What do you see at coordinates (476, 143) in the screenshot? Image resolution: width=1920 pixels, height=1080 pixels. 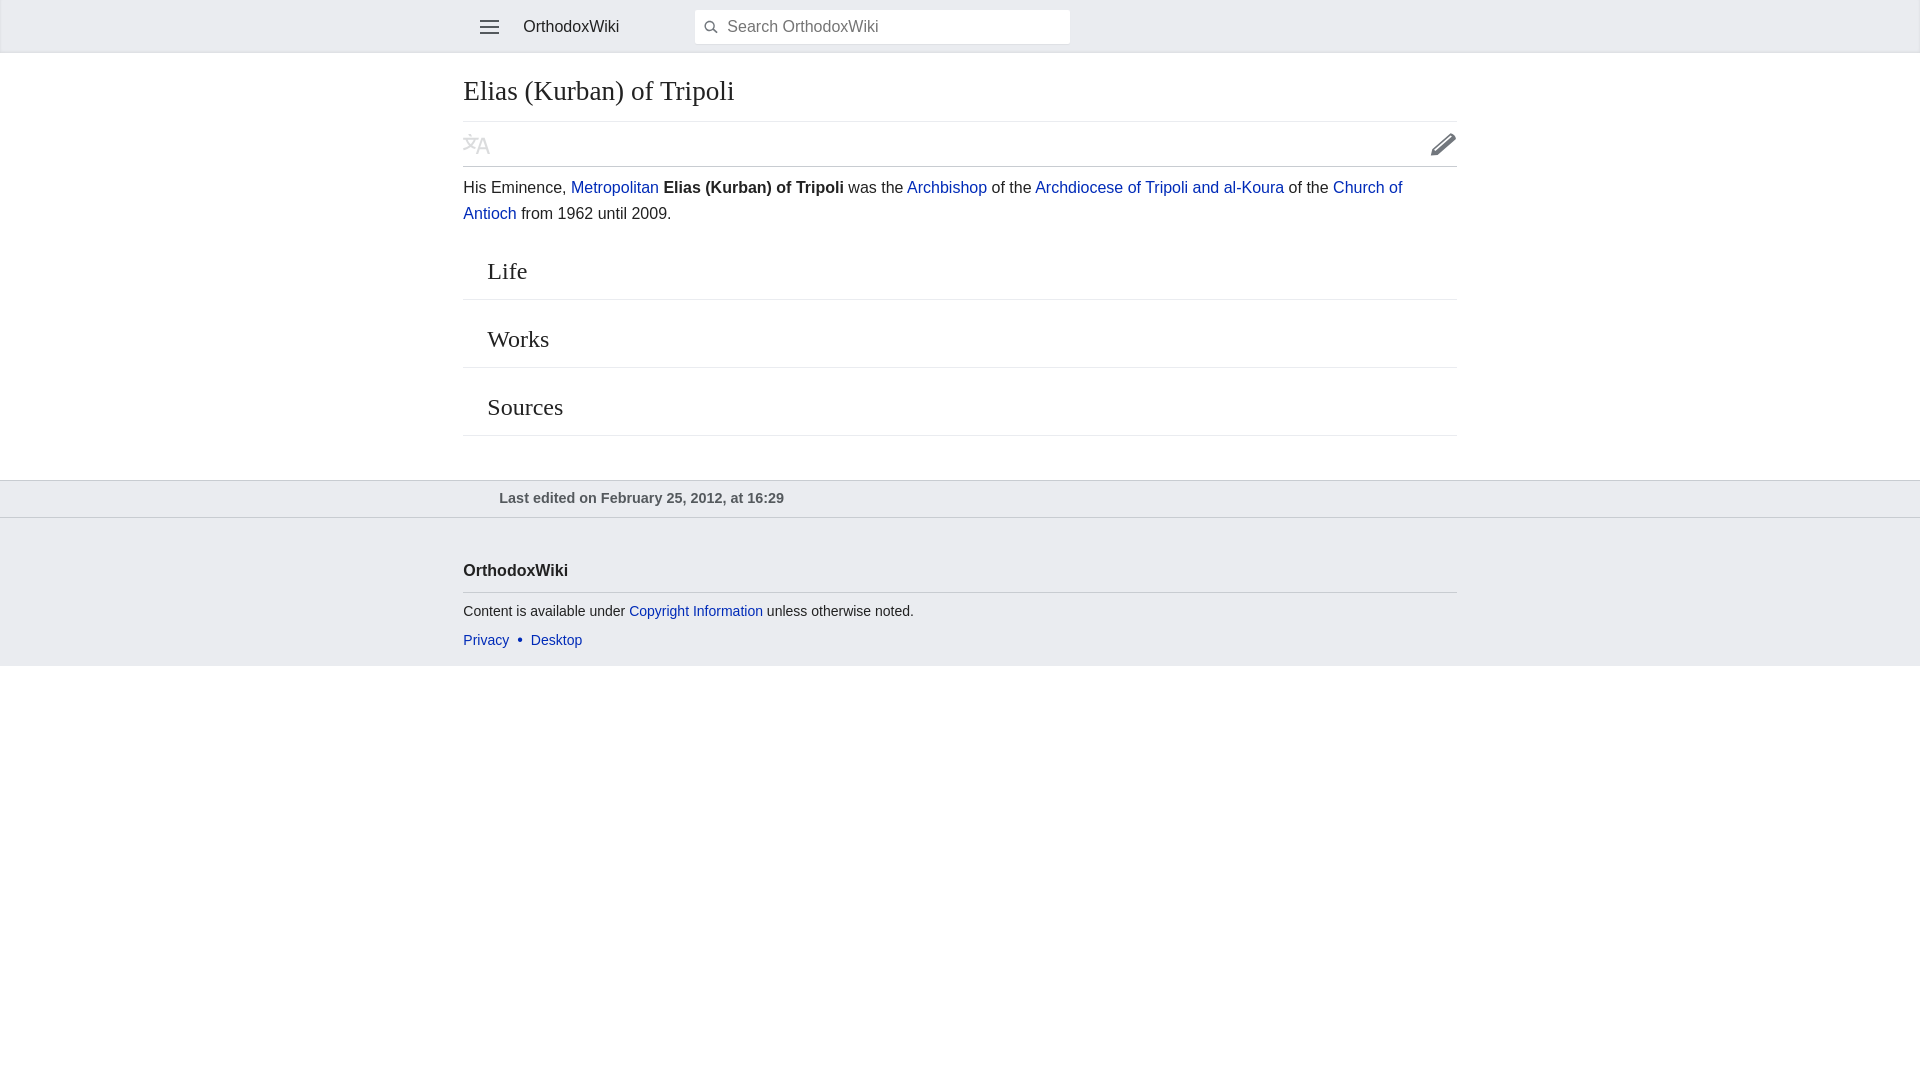 I see `Read in another language` at bounding box center [476, 143].